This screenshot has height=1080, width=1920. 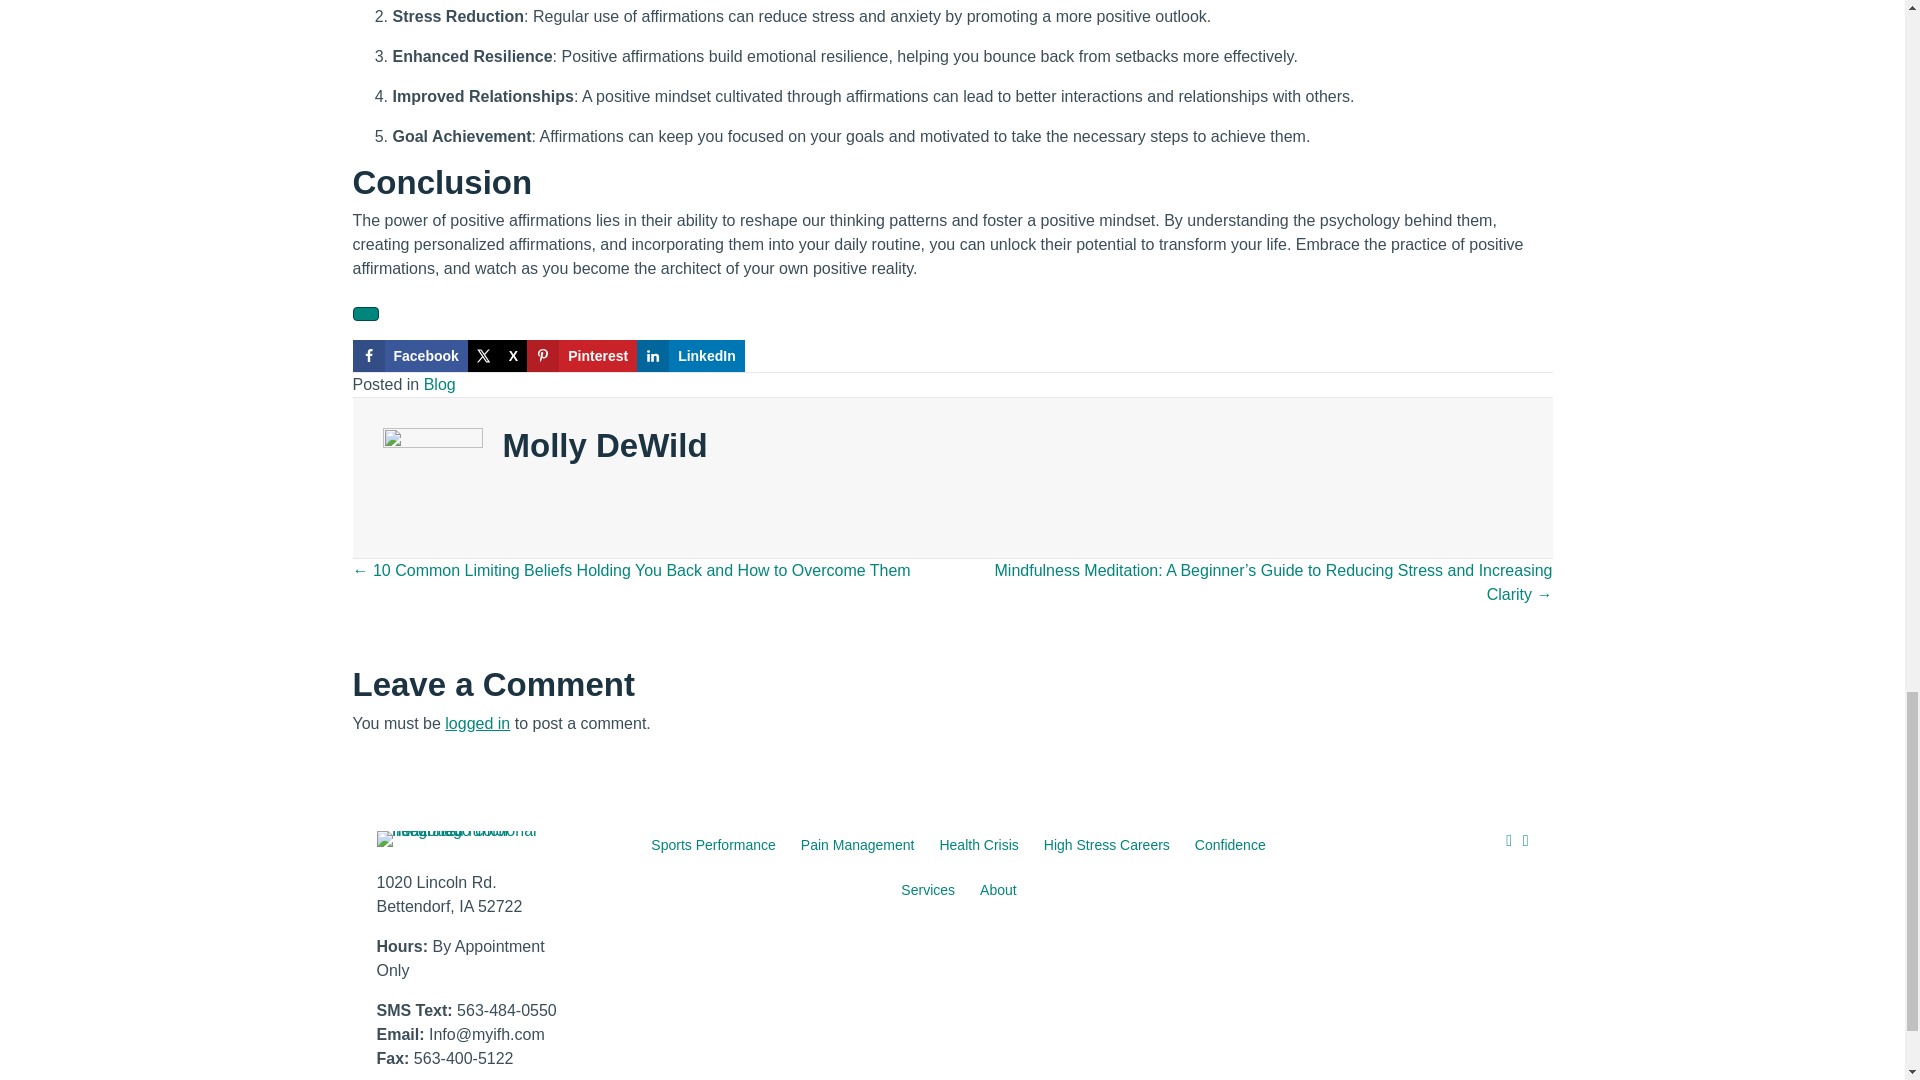 I want to click on Save to Pinterest, so click(x=582, y=356).